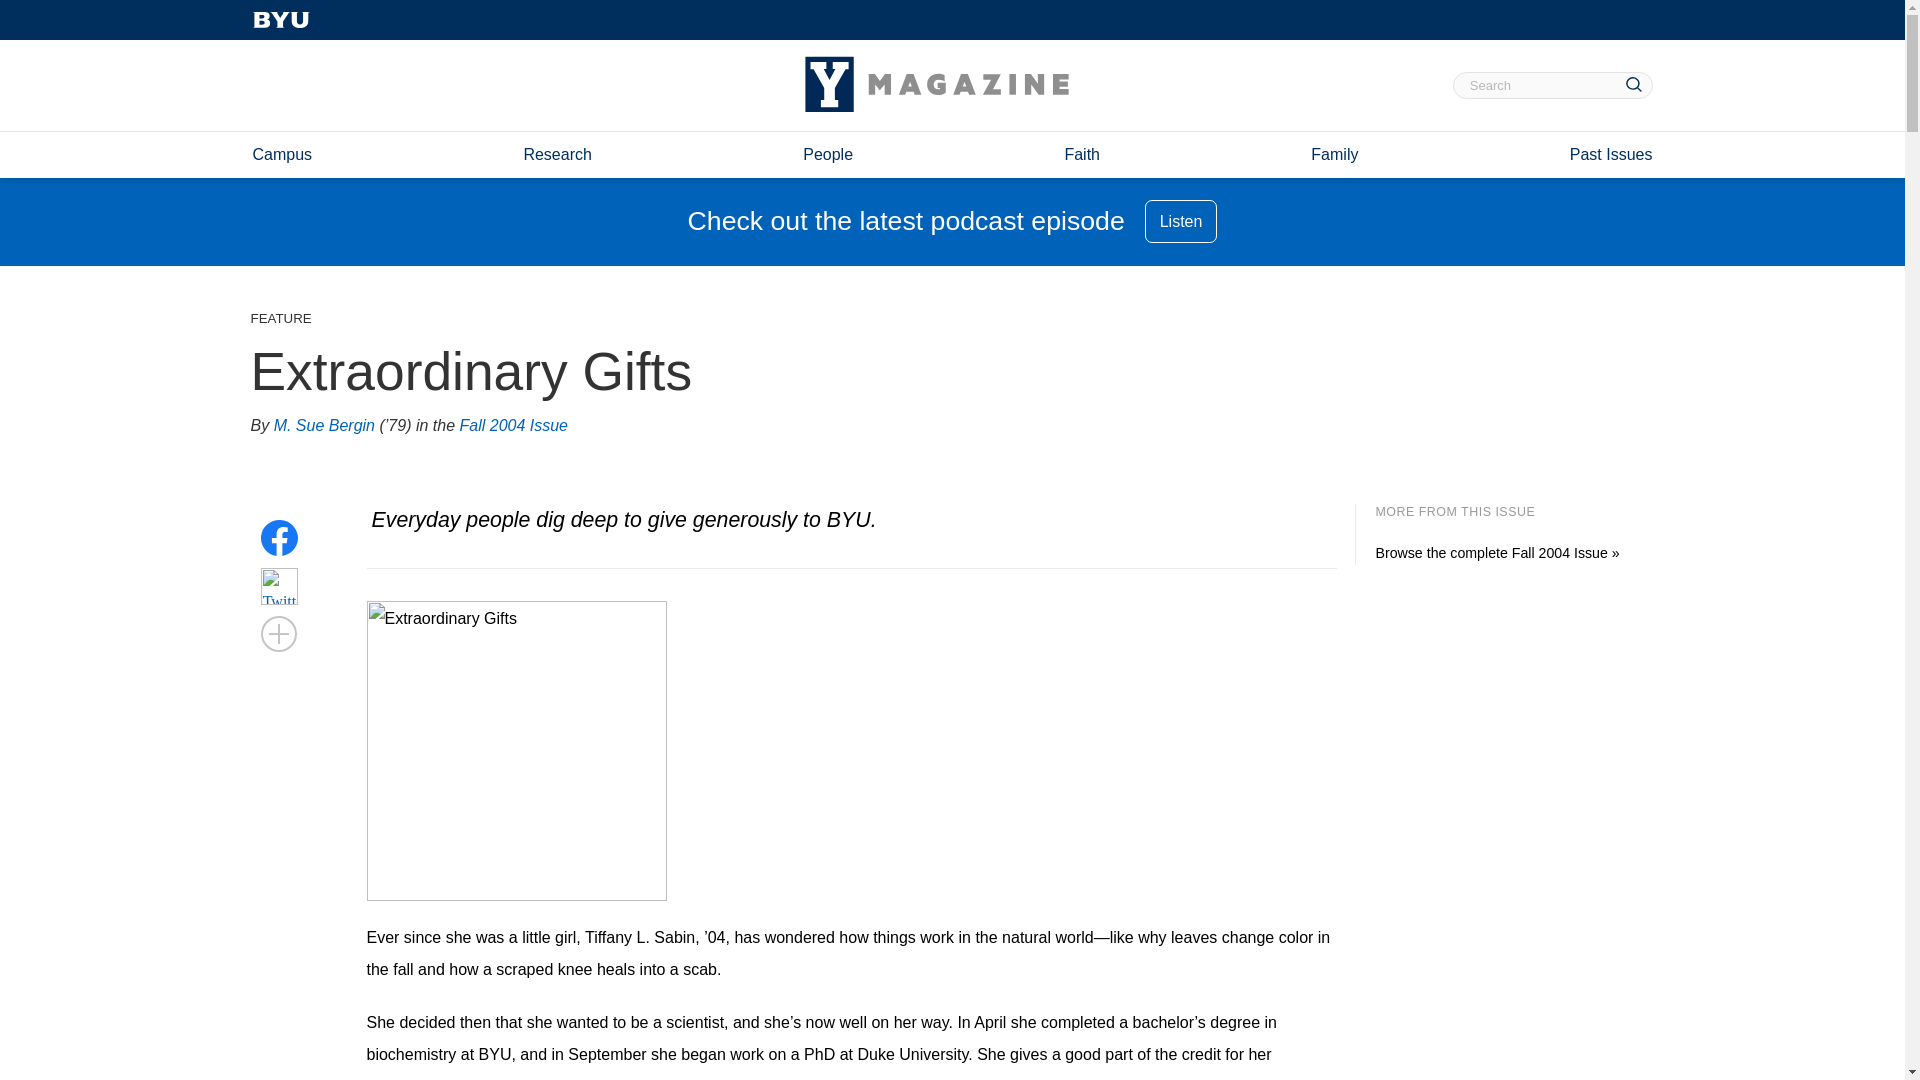  I want to click on FEATURE, so click(280, 318).